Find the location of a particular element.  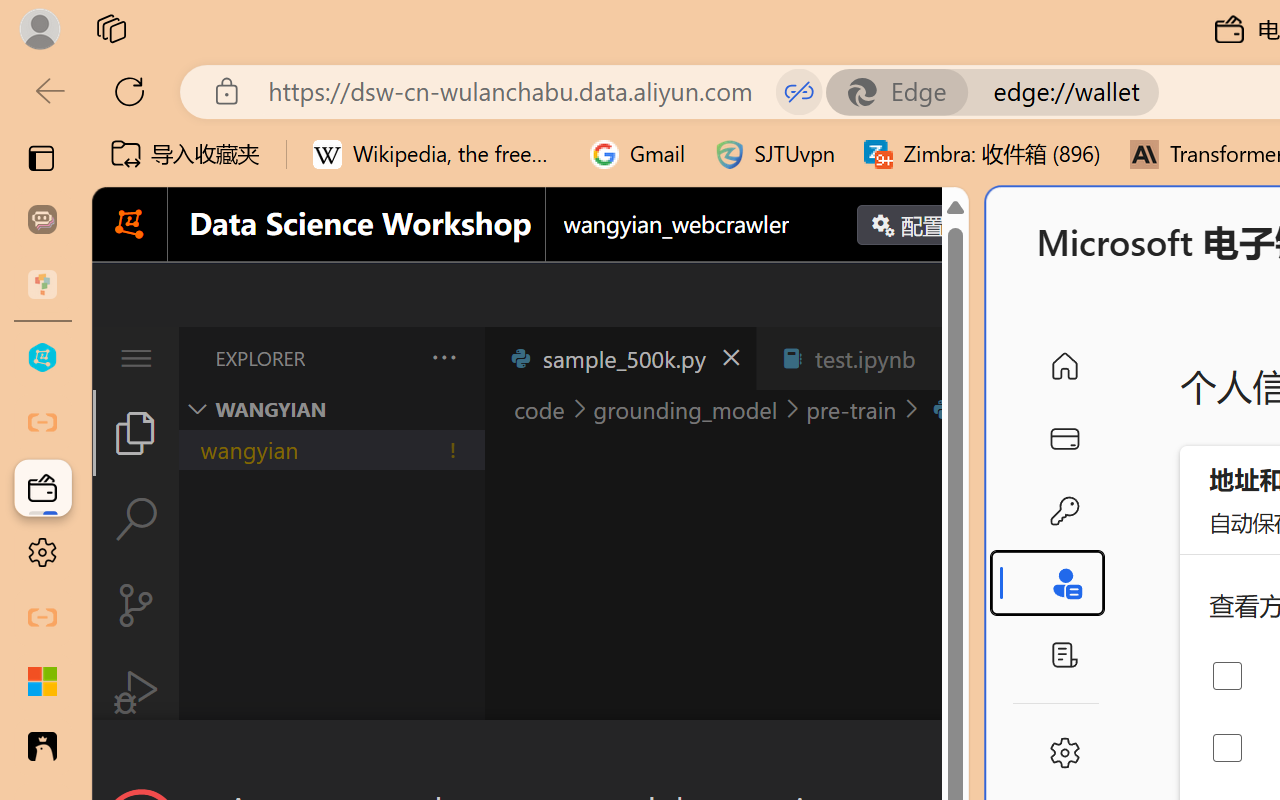

wangyian_dsw - DSW is located at coordinates (42, 358).